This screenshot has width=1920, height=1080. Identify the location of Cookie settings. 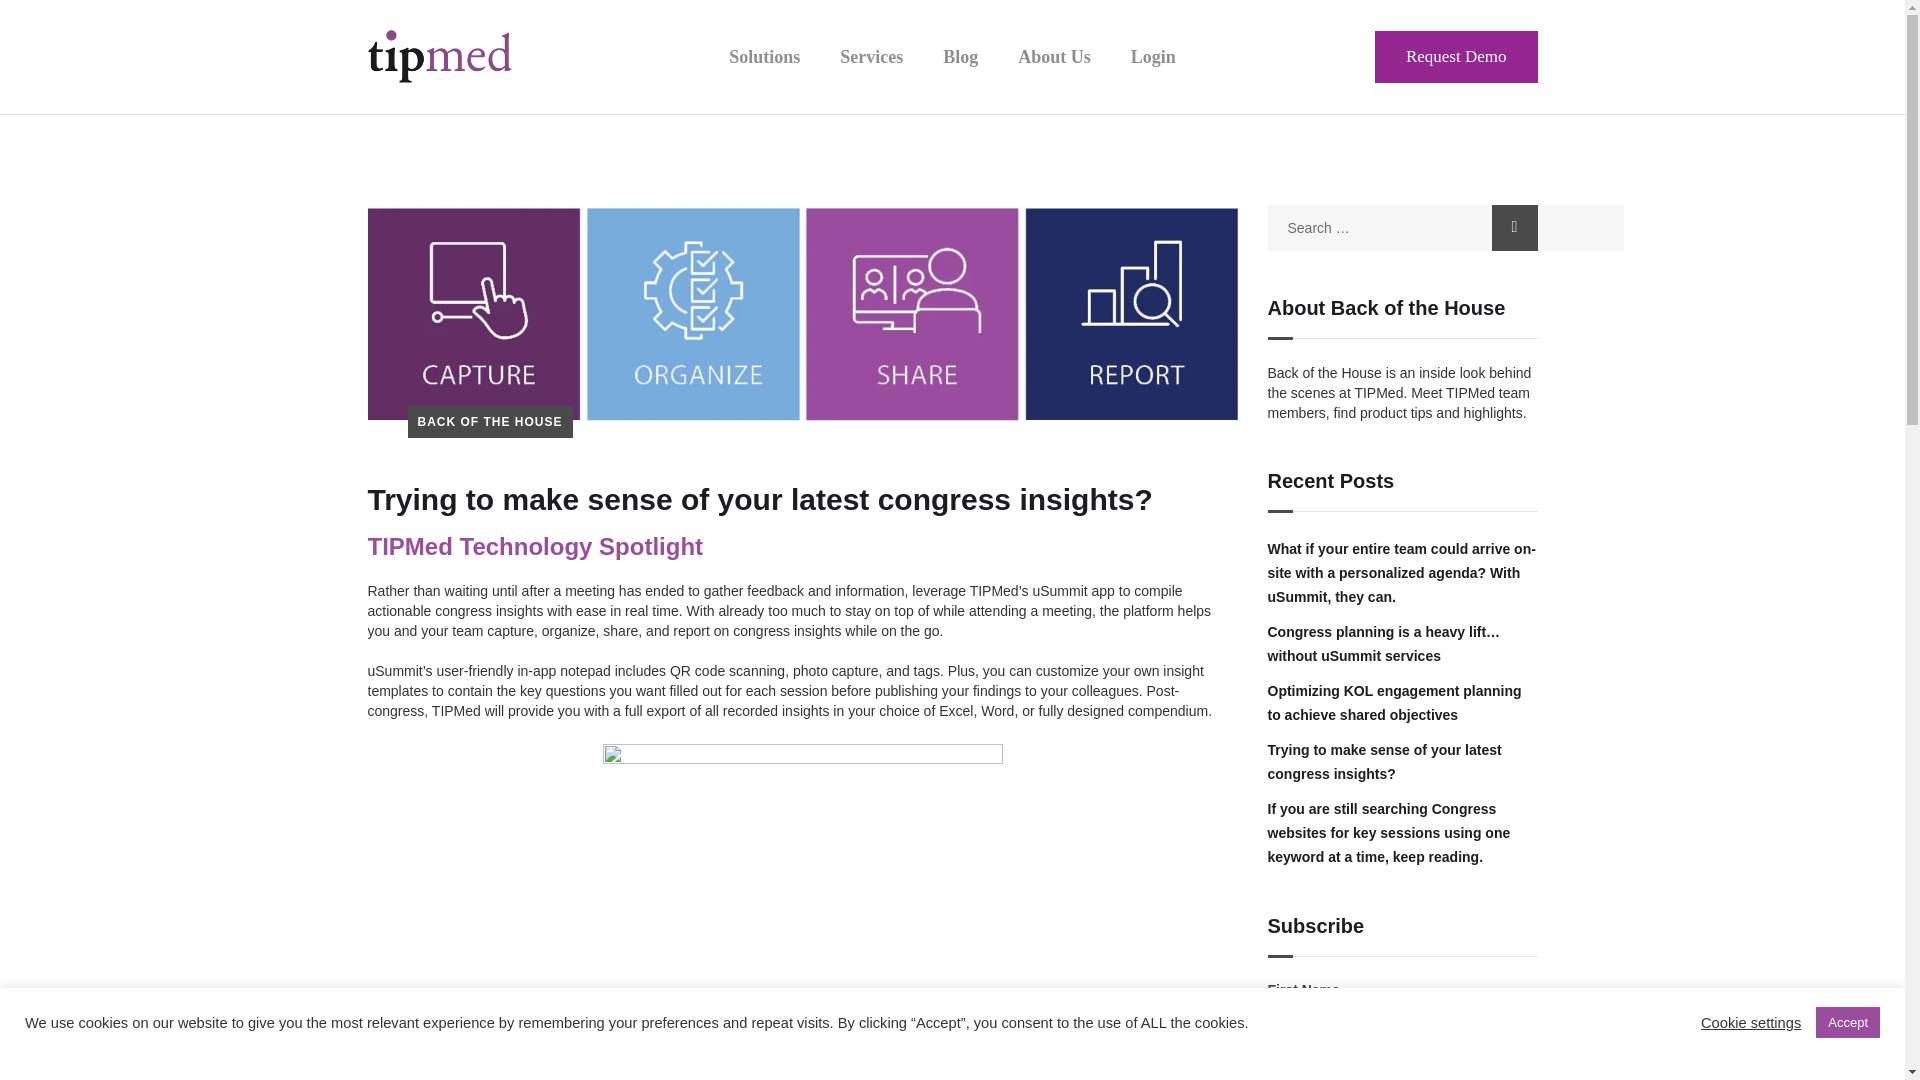
(1750, 1023).